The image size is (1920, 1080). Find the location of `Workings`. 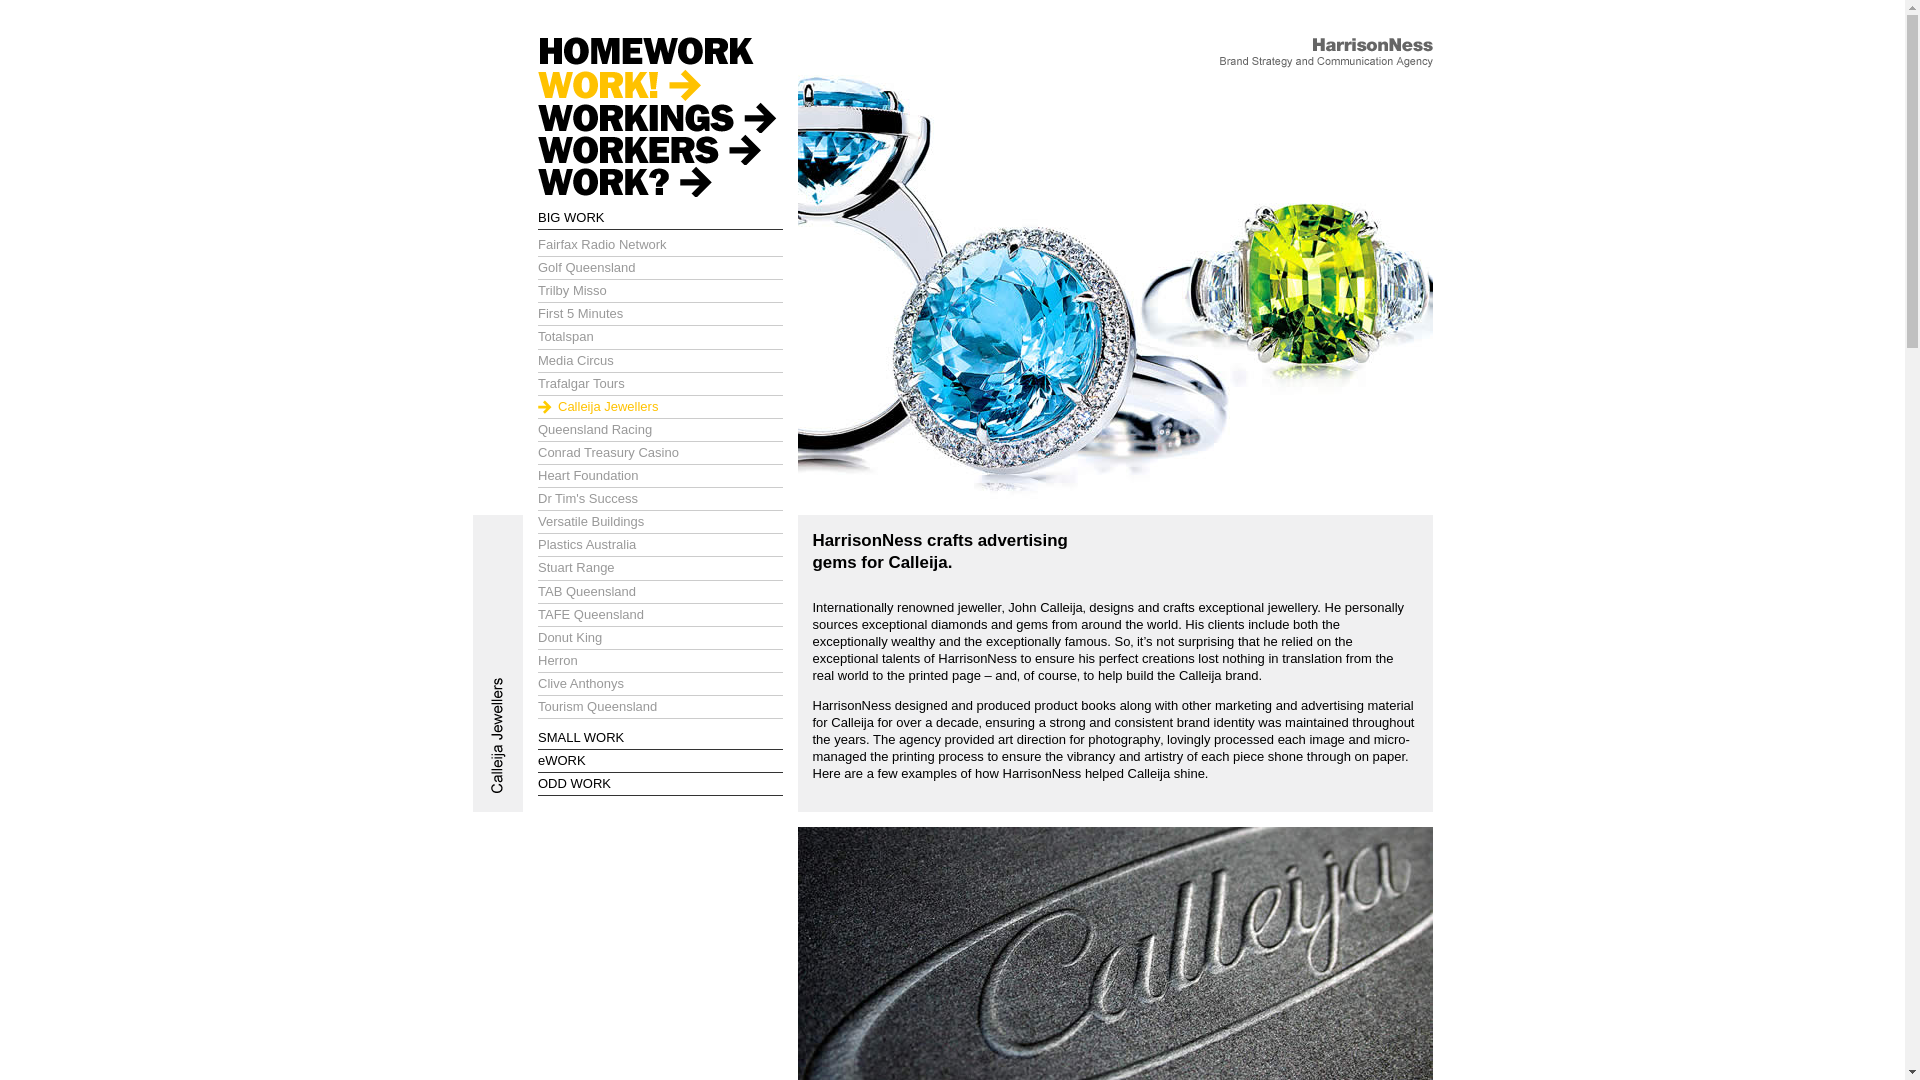

Workings is located at coordinates (660, 117).